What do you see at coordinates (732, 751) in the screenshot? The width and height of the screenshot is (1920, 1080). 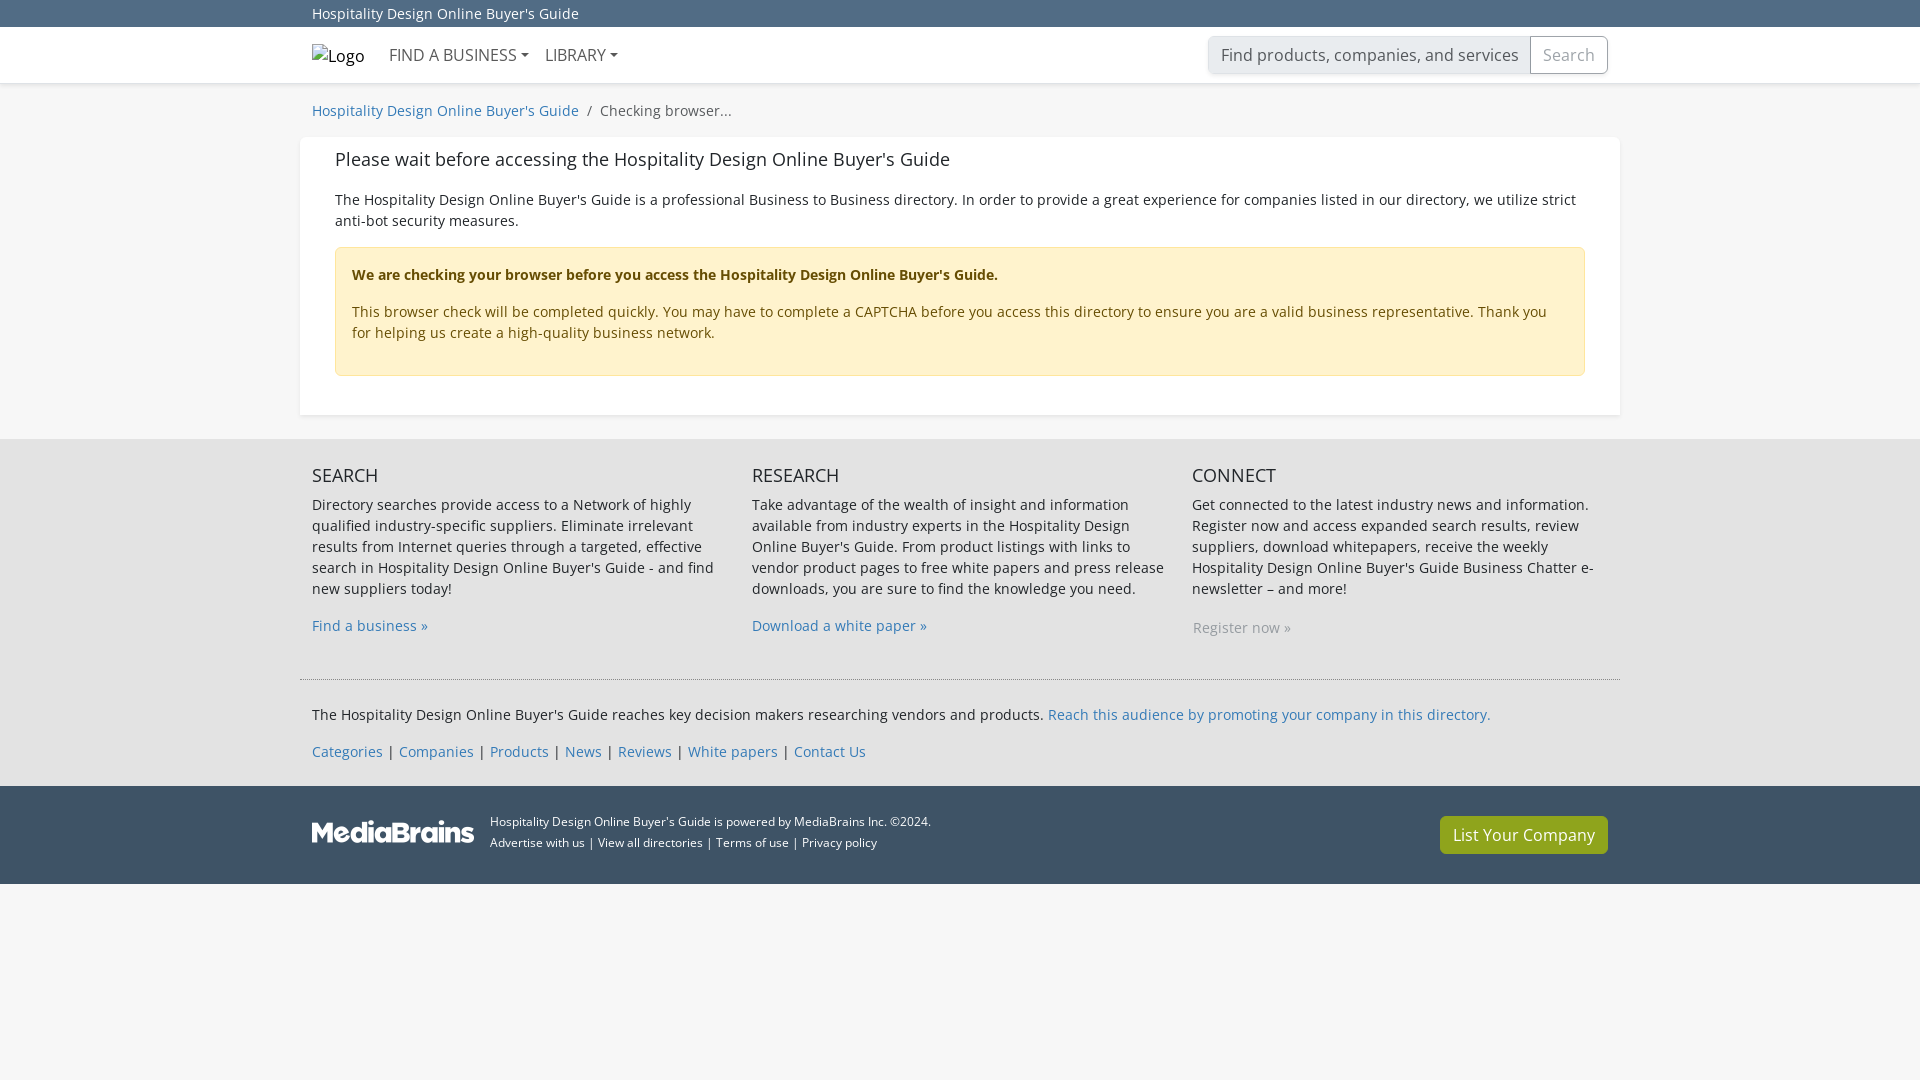 I see `White papers` at bounding box center [732, 751].